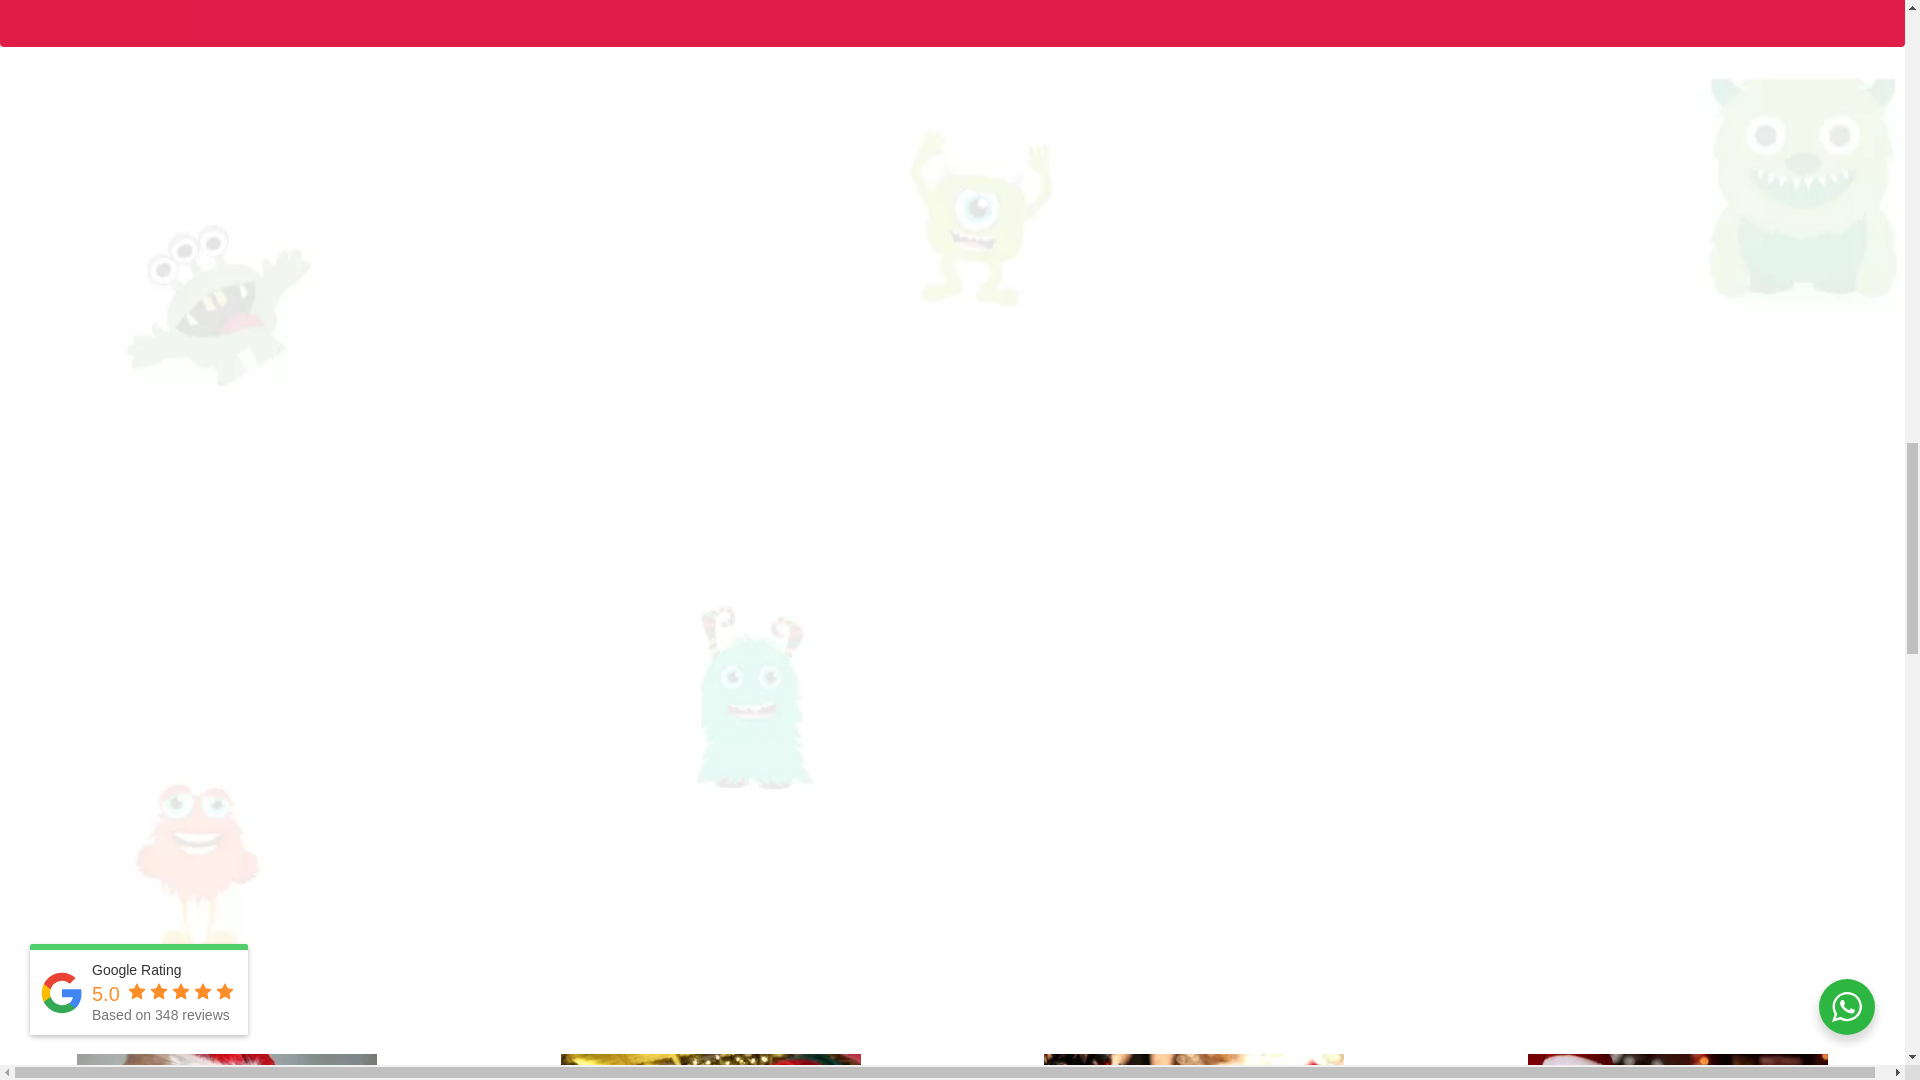 This screenshot has width=1920, height=1080. Describe the element at coordinates (710, 1067) in the screenshot. I see `the jingle bell party experience 2` at that location.